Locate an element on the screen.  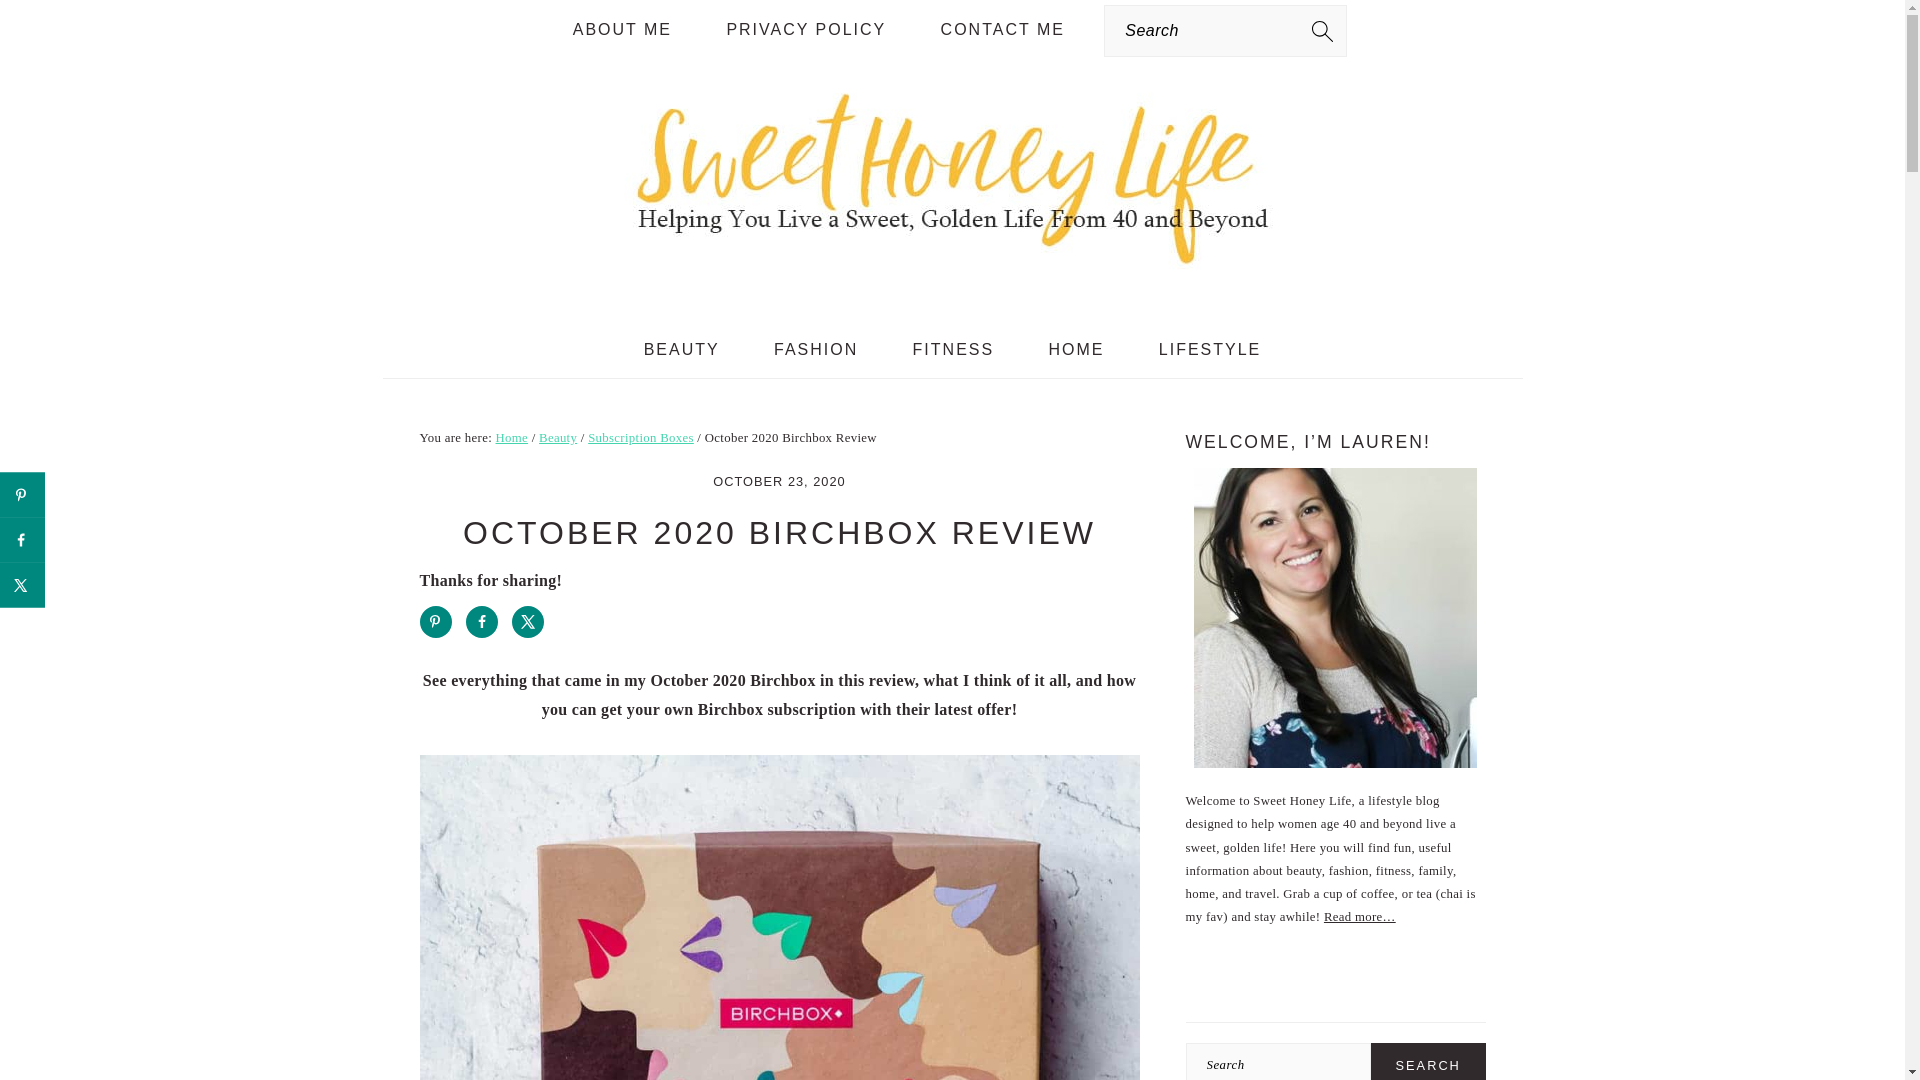
Save to Pinterest is located at coordinates (436, 622).